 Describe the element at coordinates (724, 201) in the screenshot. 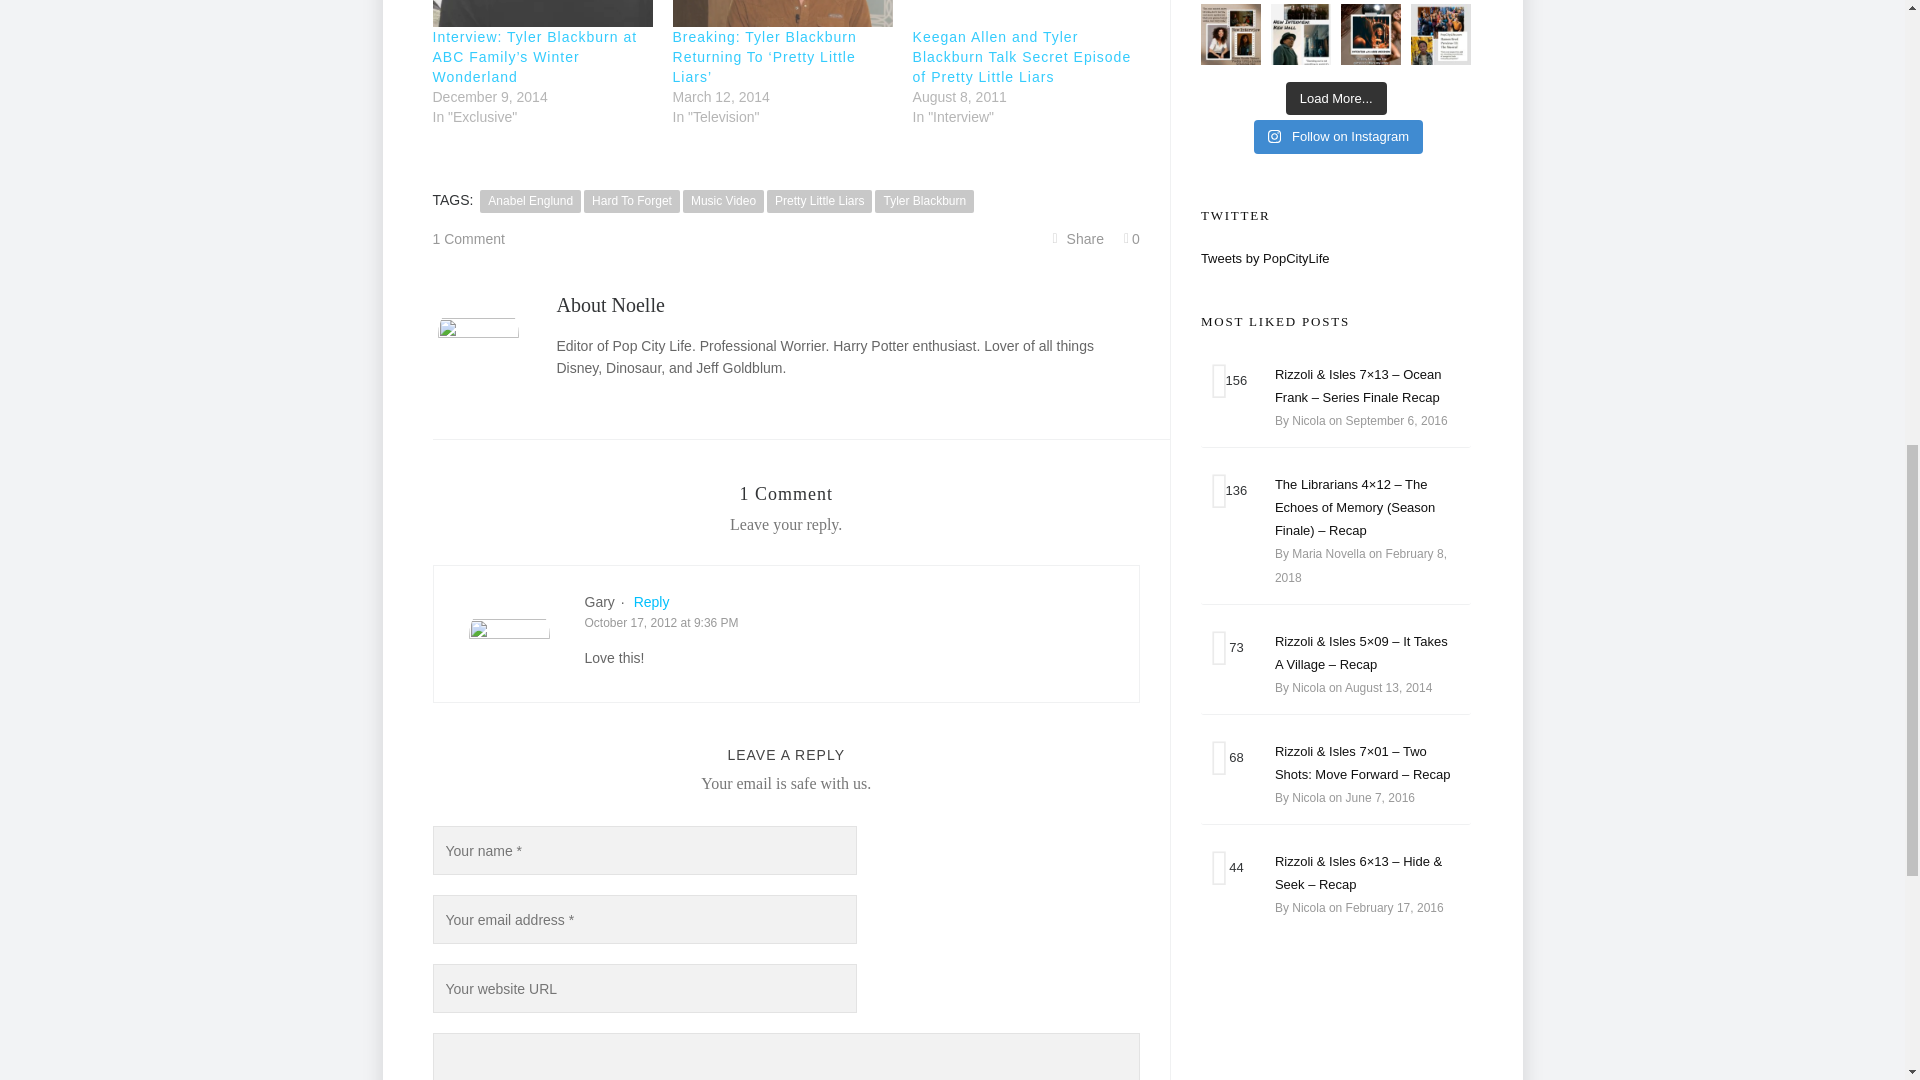

I see `Music Video` at that location.